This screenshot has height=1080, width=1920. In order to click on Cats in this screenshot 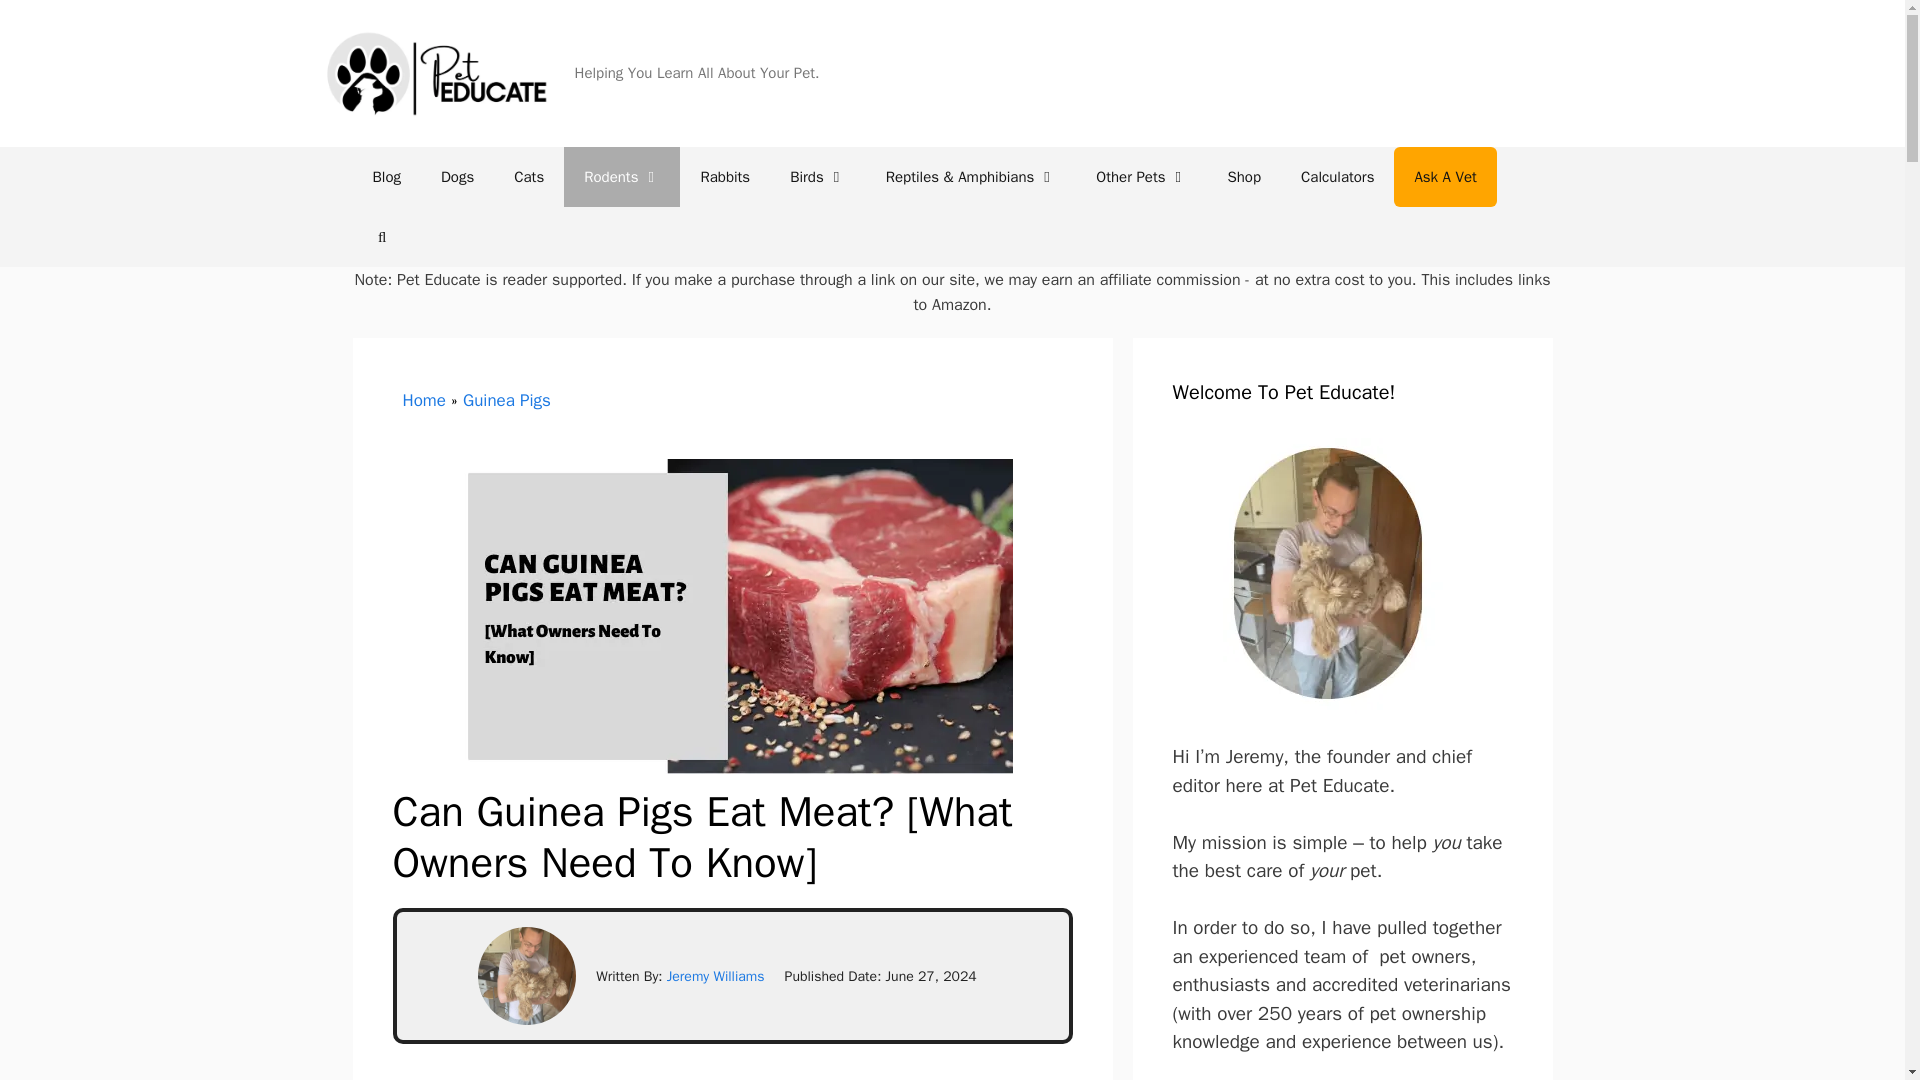, I will do `click(528, 176)`.